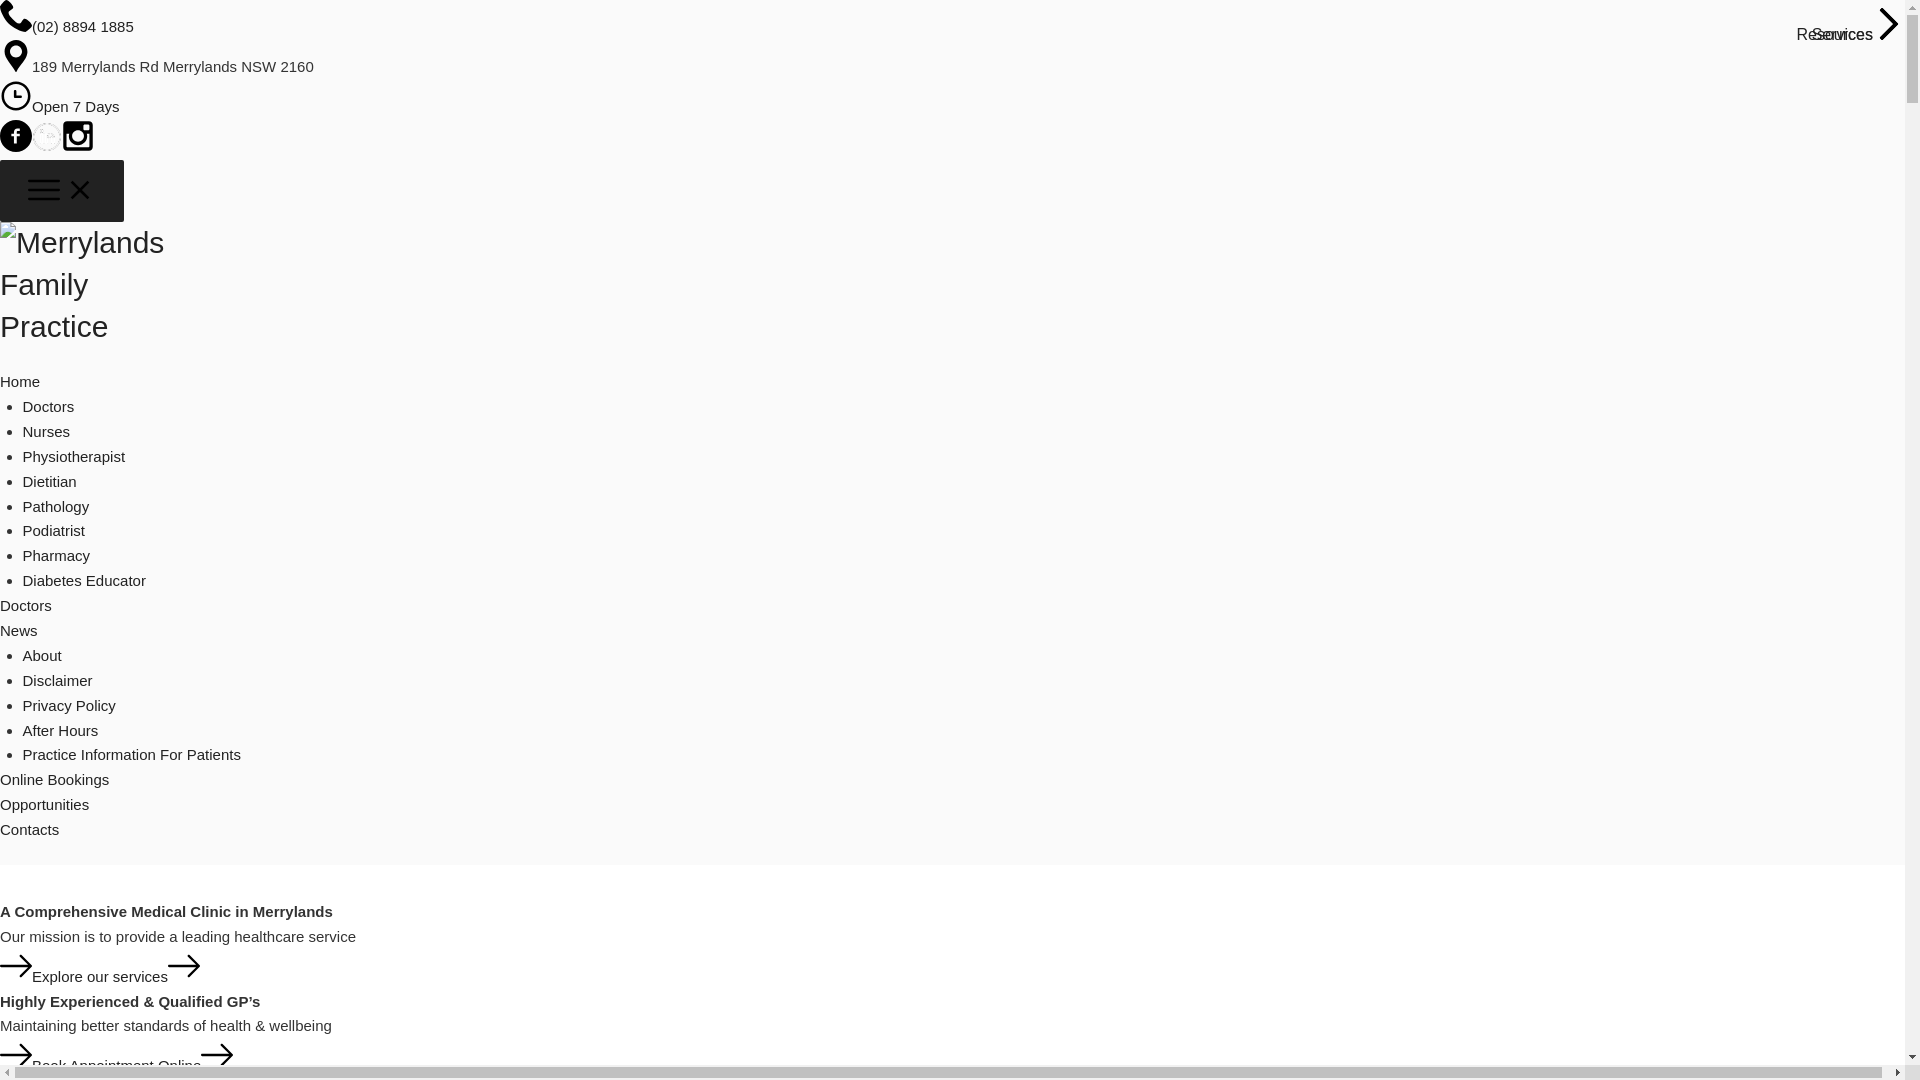 Image resolution: width=1920 pixels, height=1080 pixels. What do you see at coordinates (56, 556) in the screenshot?
I see `Pharmacy` at bounding box center [56, 556].